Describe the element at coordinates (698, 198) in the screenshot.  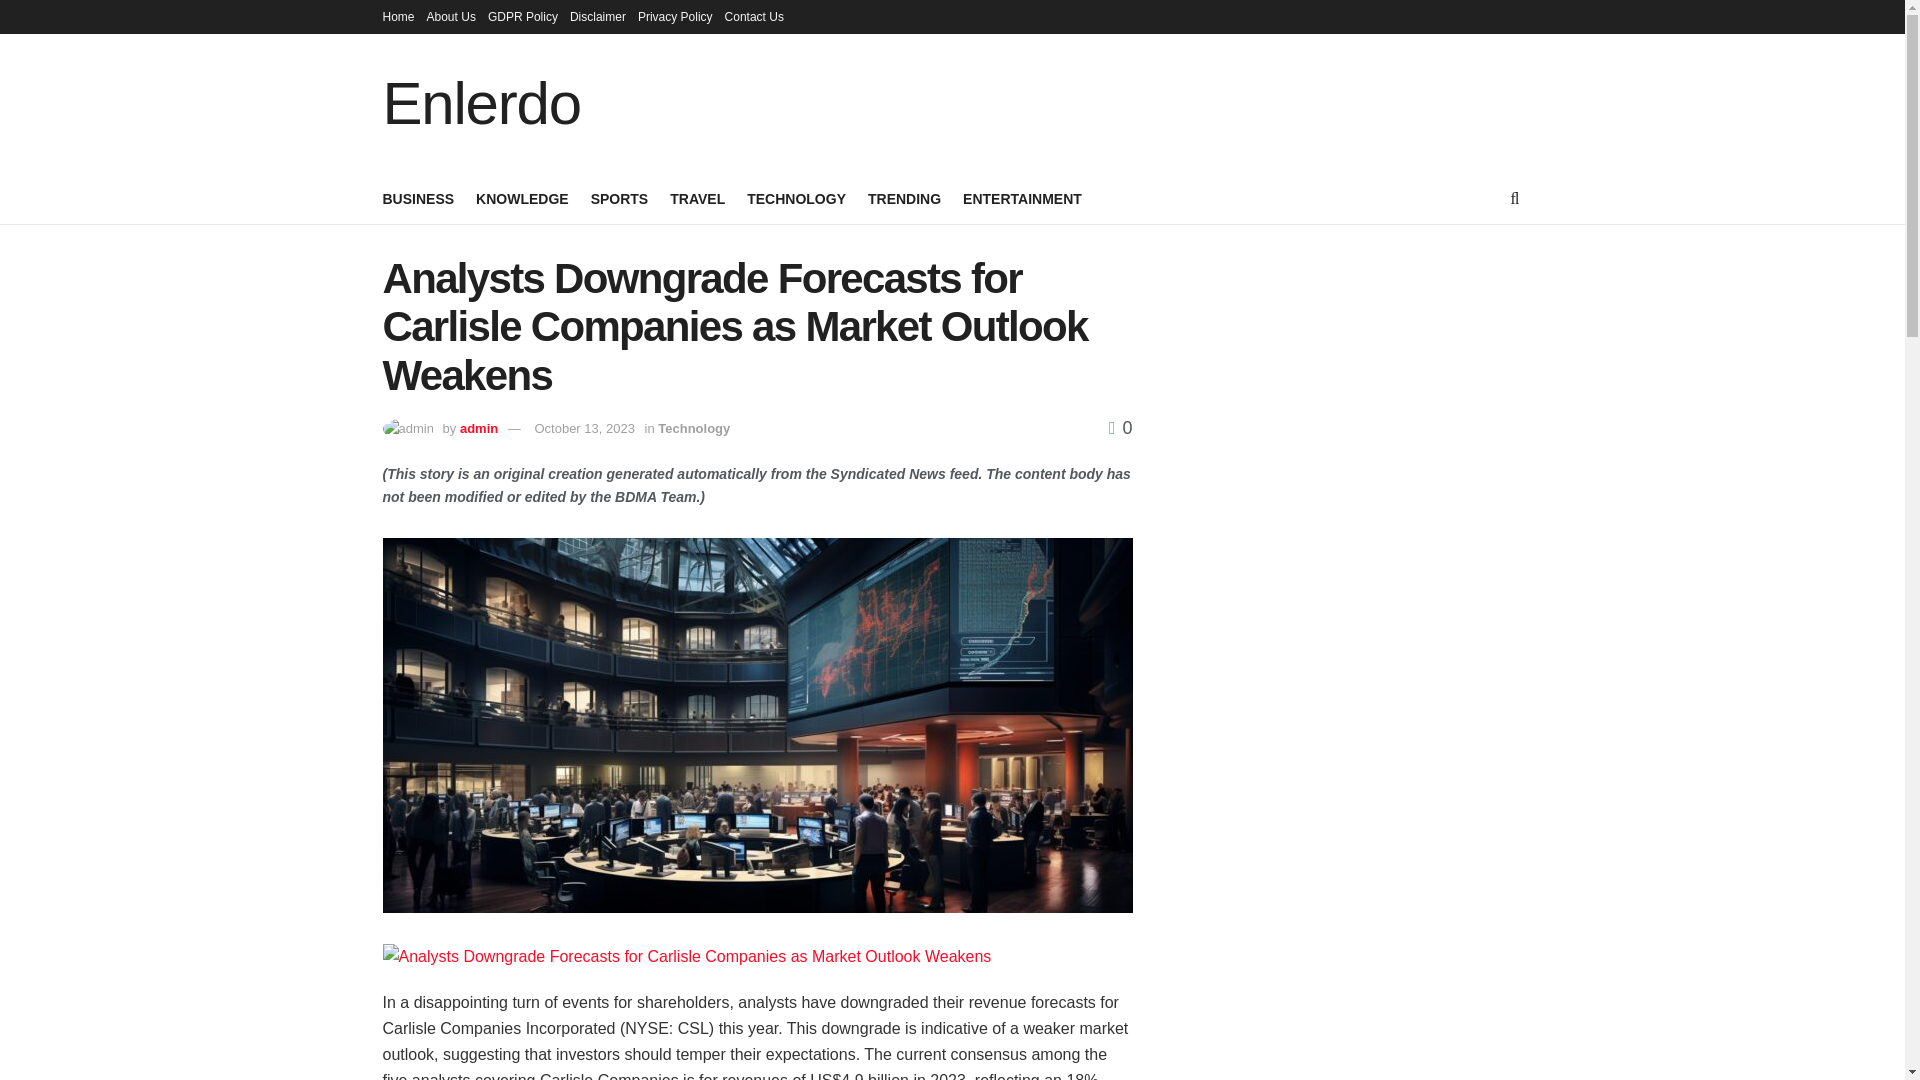
I see `TRAVEL` at that location.